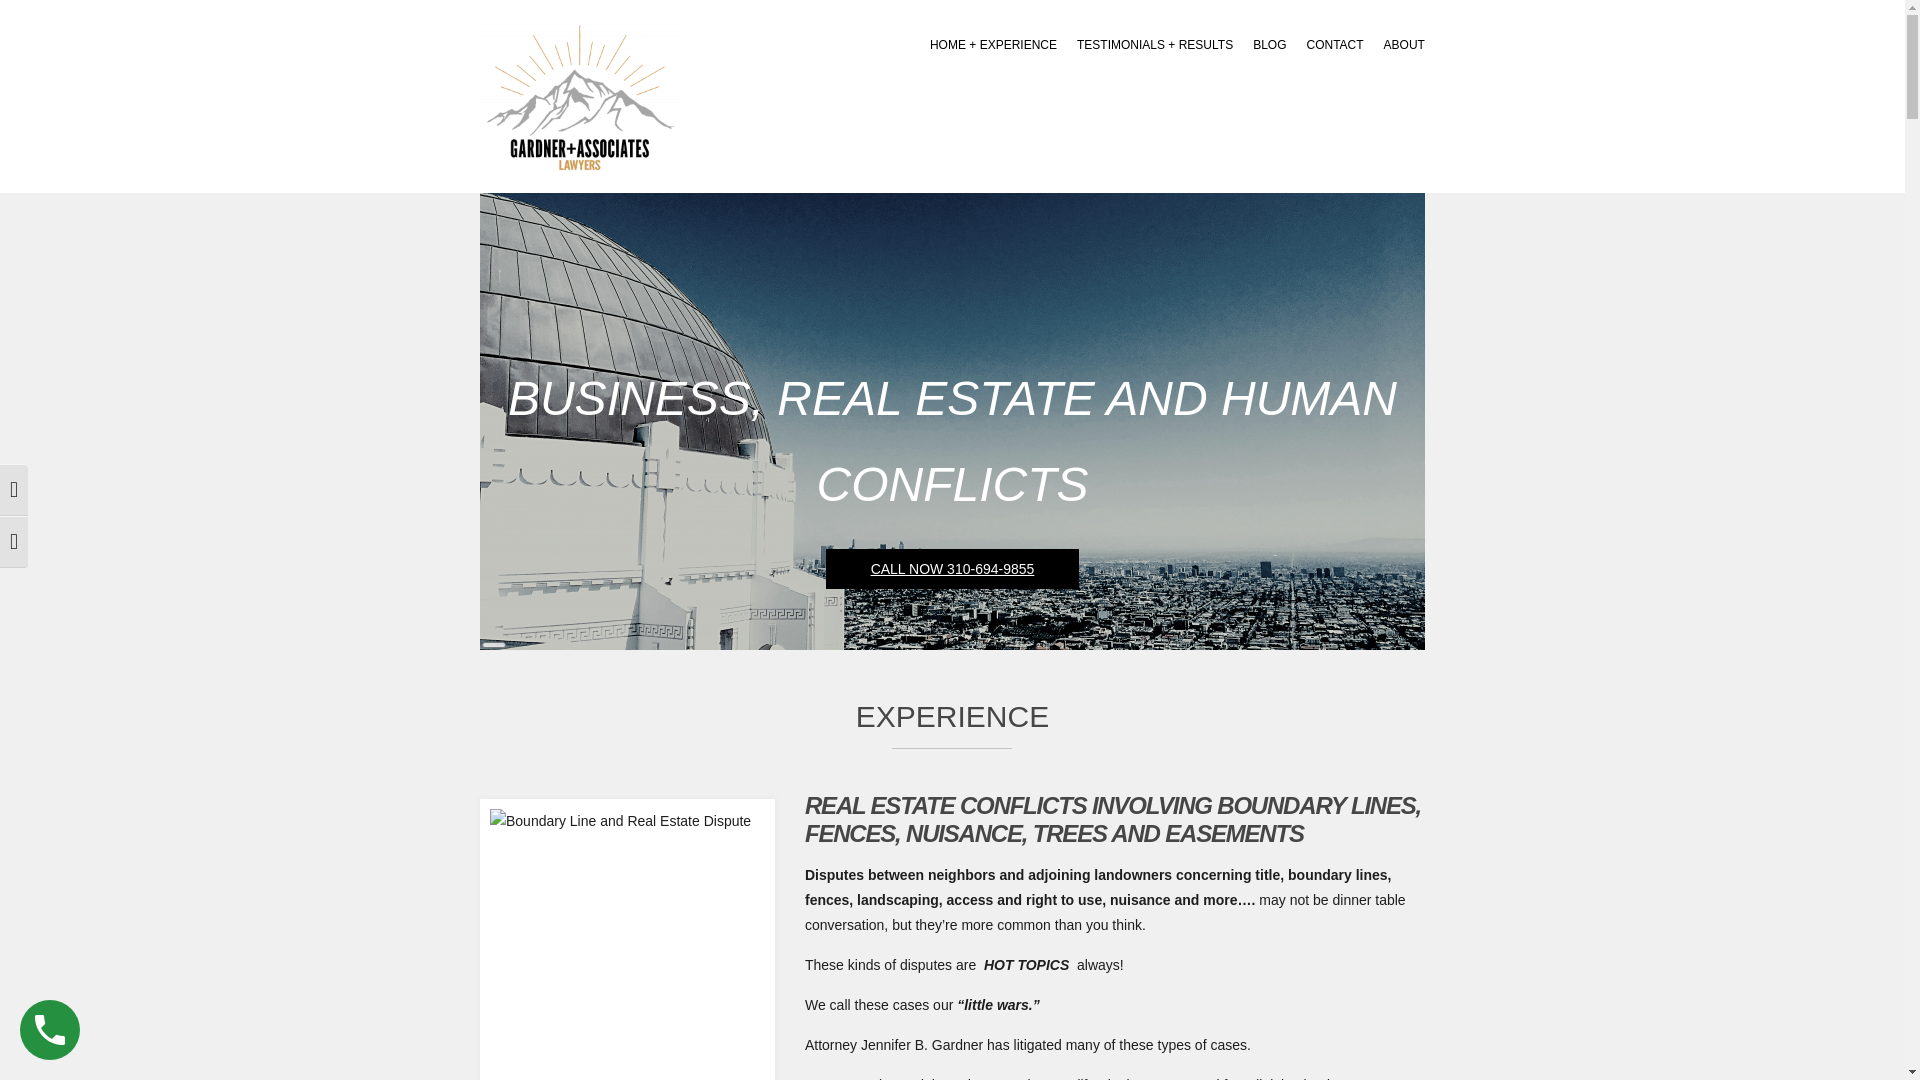 This screenshot has height=1080, width=1920. I want to click on ABOUT, so click(1404, 45).